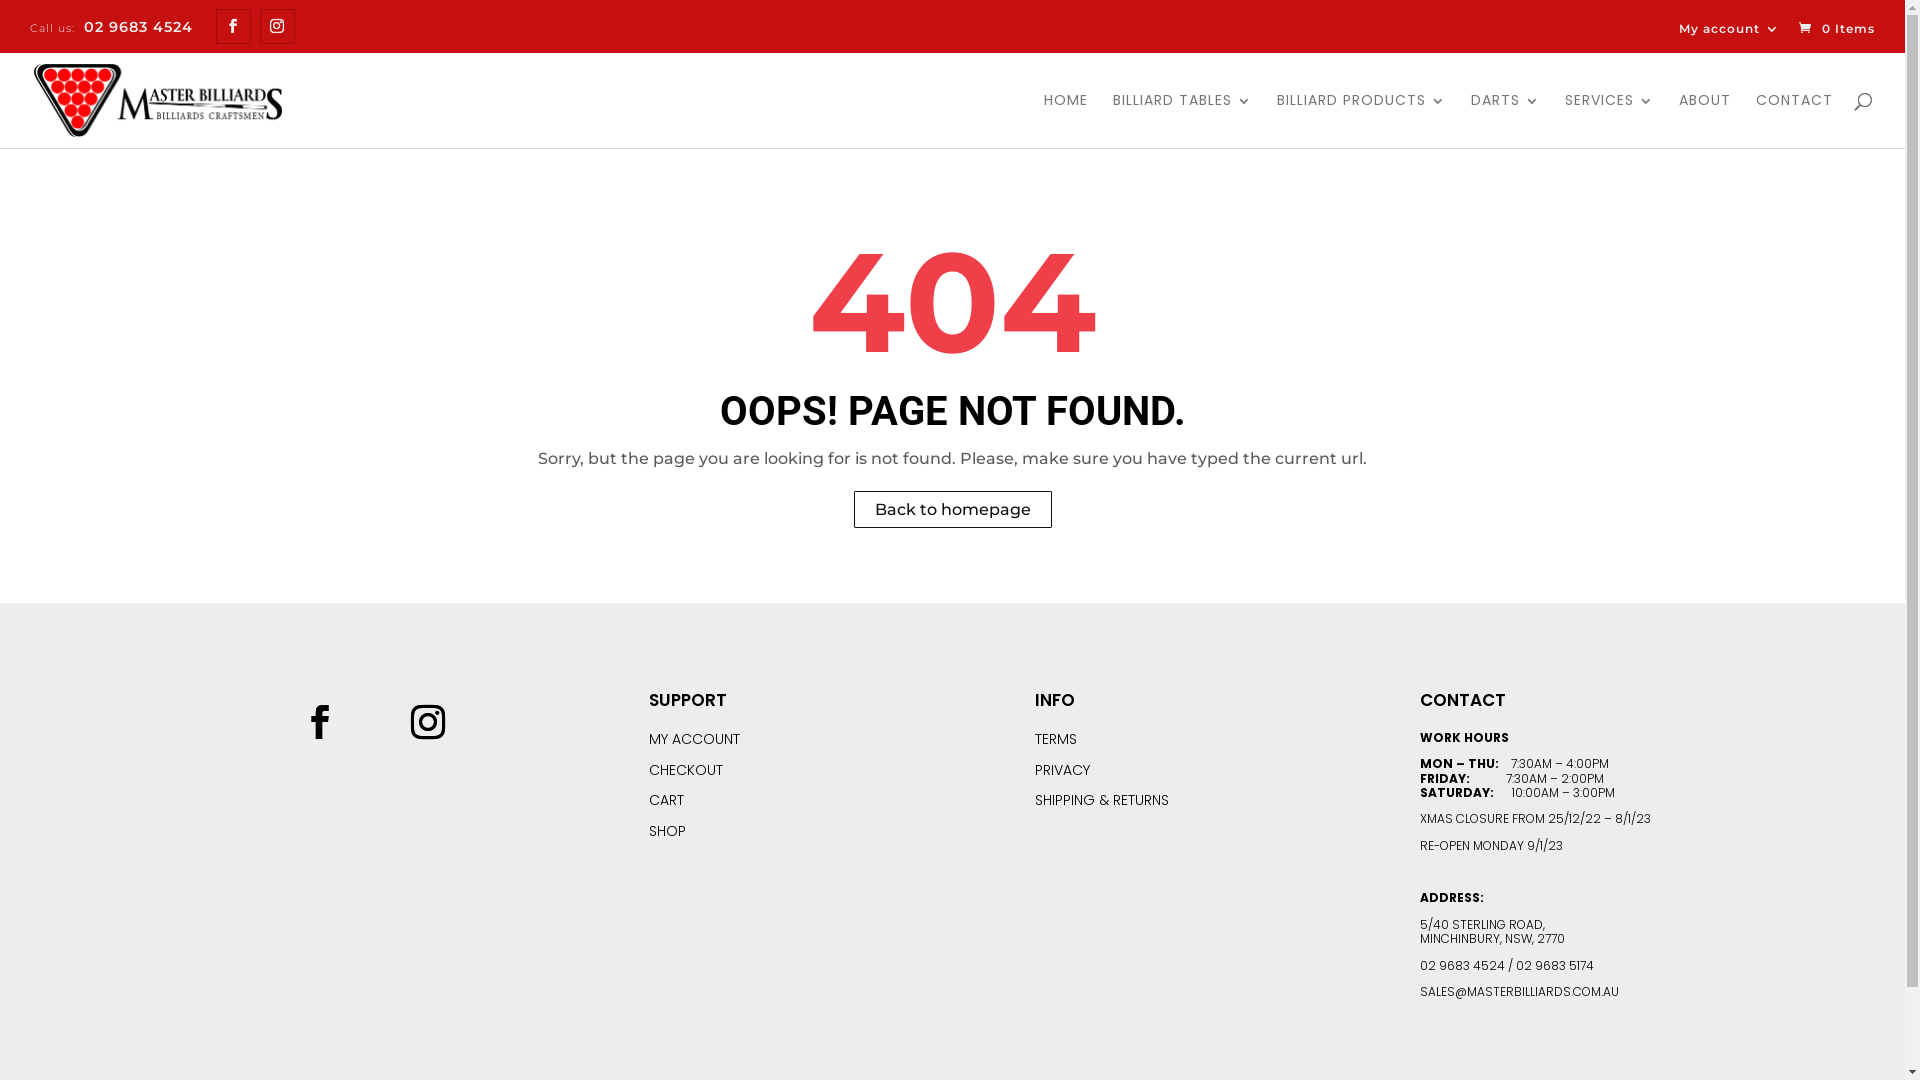 This screenshot has height=1080, width=1920. What do you see at coordinates (1182, 120) in the screenshot?
I see `BILLIARD TABLES` at bounding box center [1182, 120].